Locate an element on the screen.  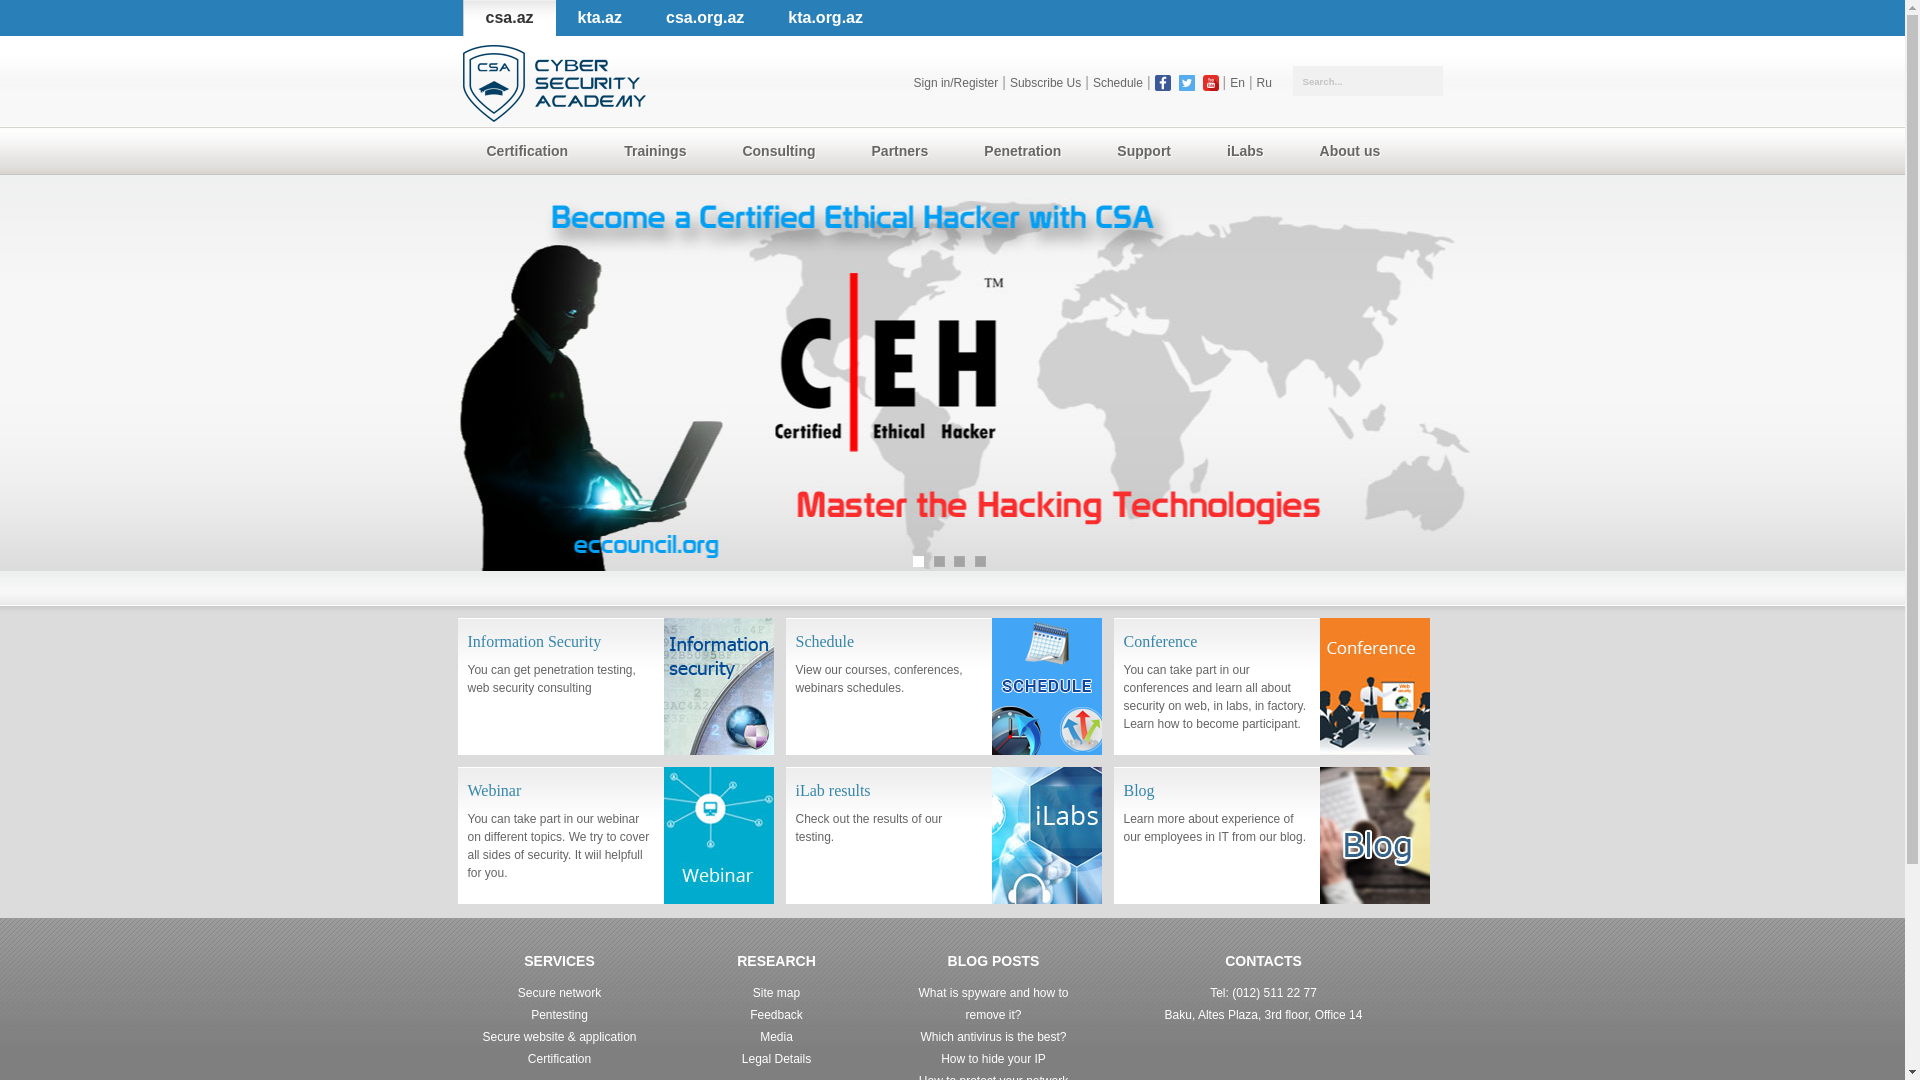
Consulting is located at coordinates (782, 152).